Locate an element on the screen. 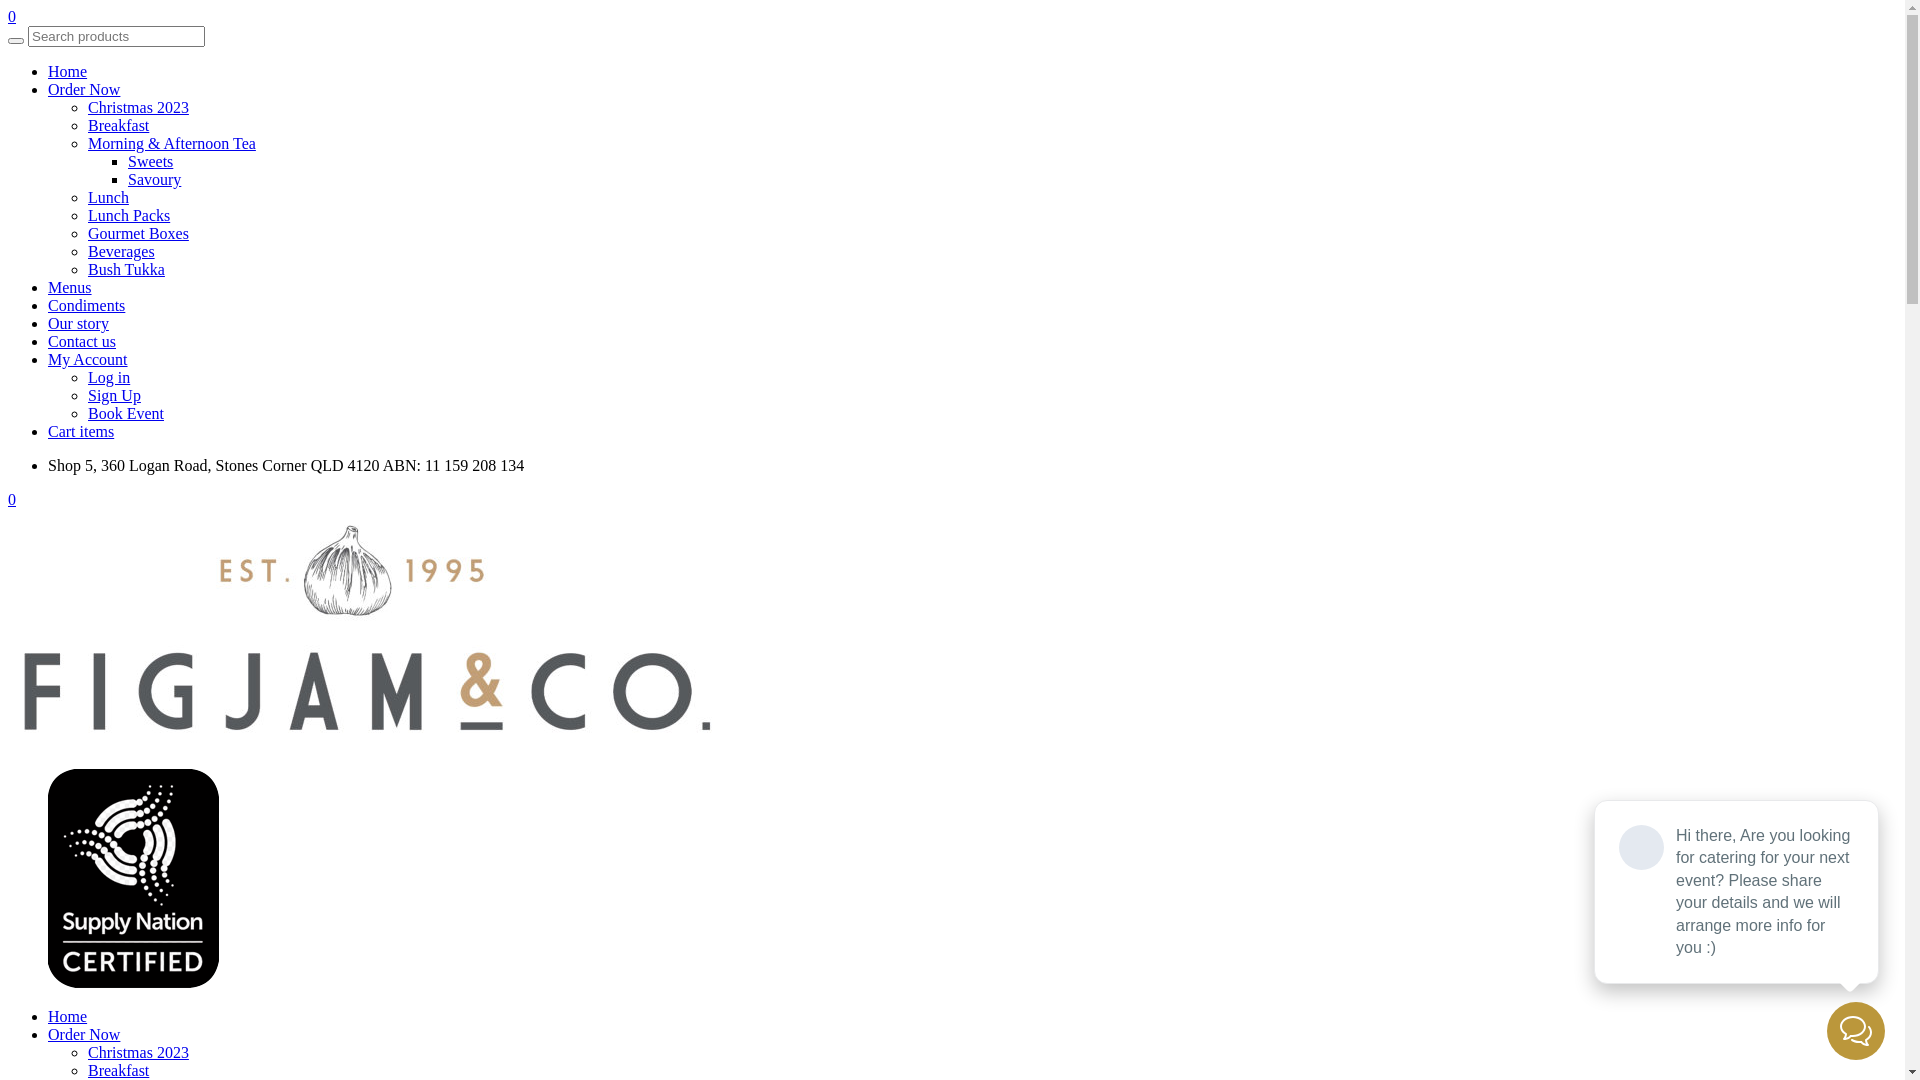 Image resolution: width=1920 pixels, height=1080 pixels. Lunch is located at coordinates (108, 198).